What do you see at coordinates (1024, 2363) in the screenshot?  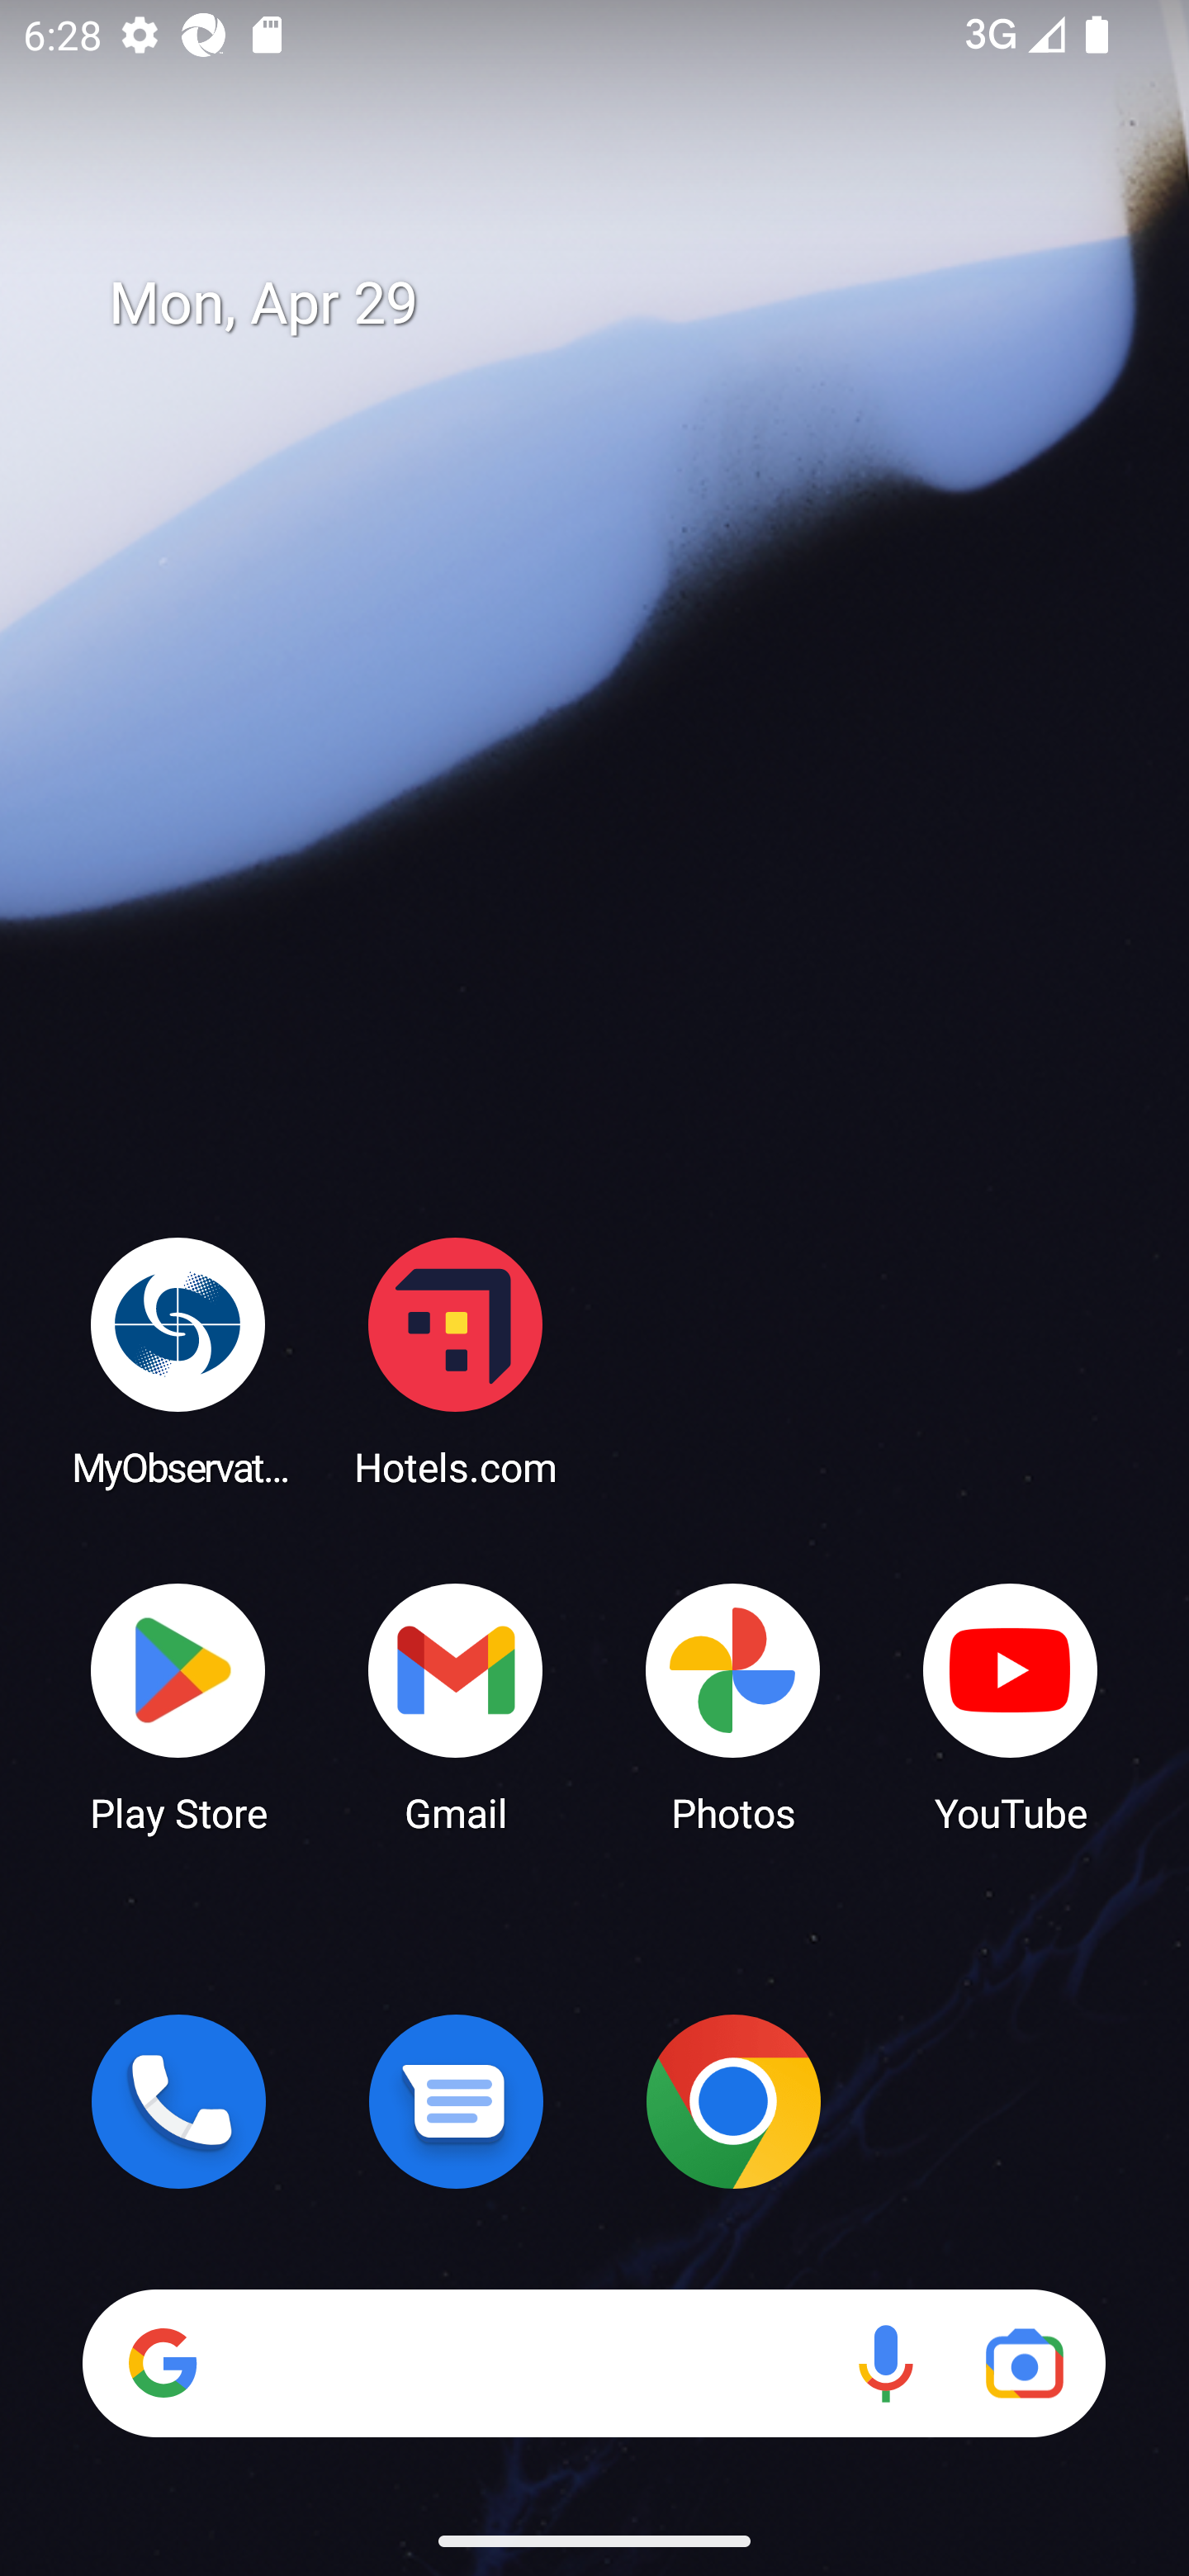 I see `Google Lens` at bounding box center [1024, 2363].